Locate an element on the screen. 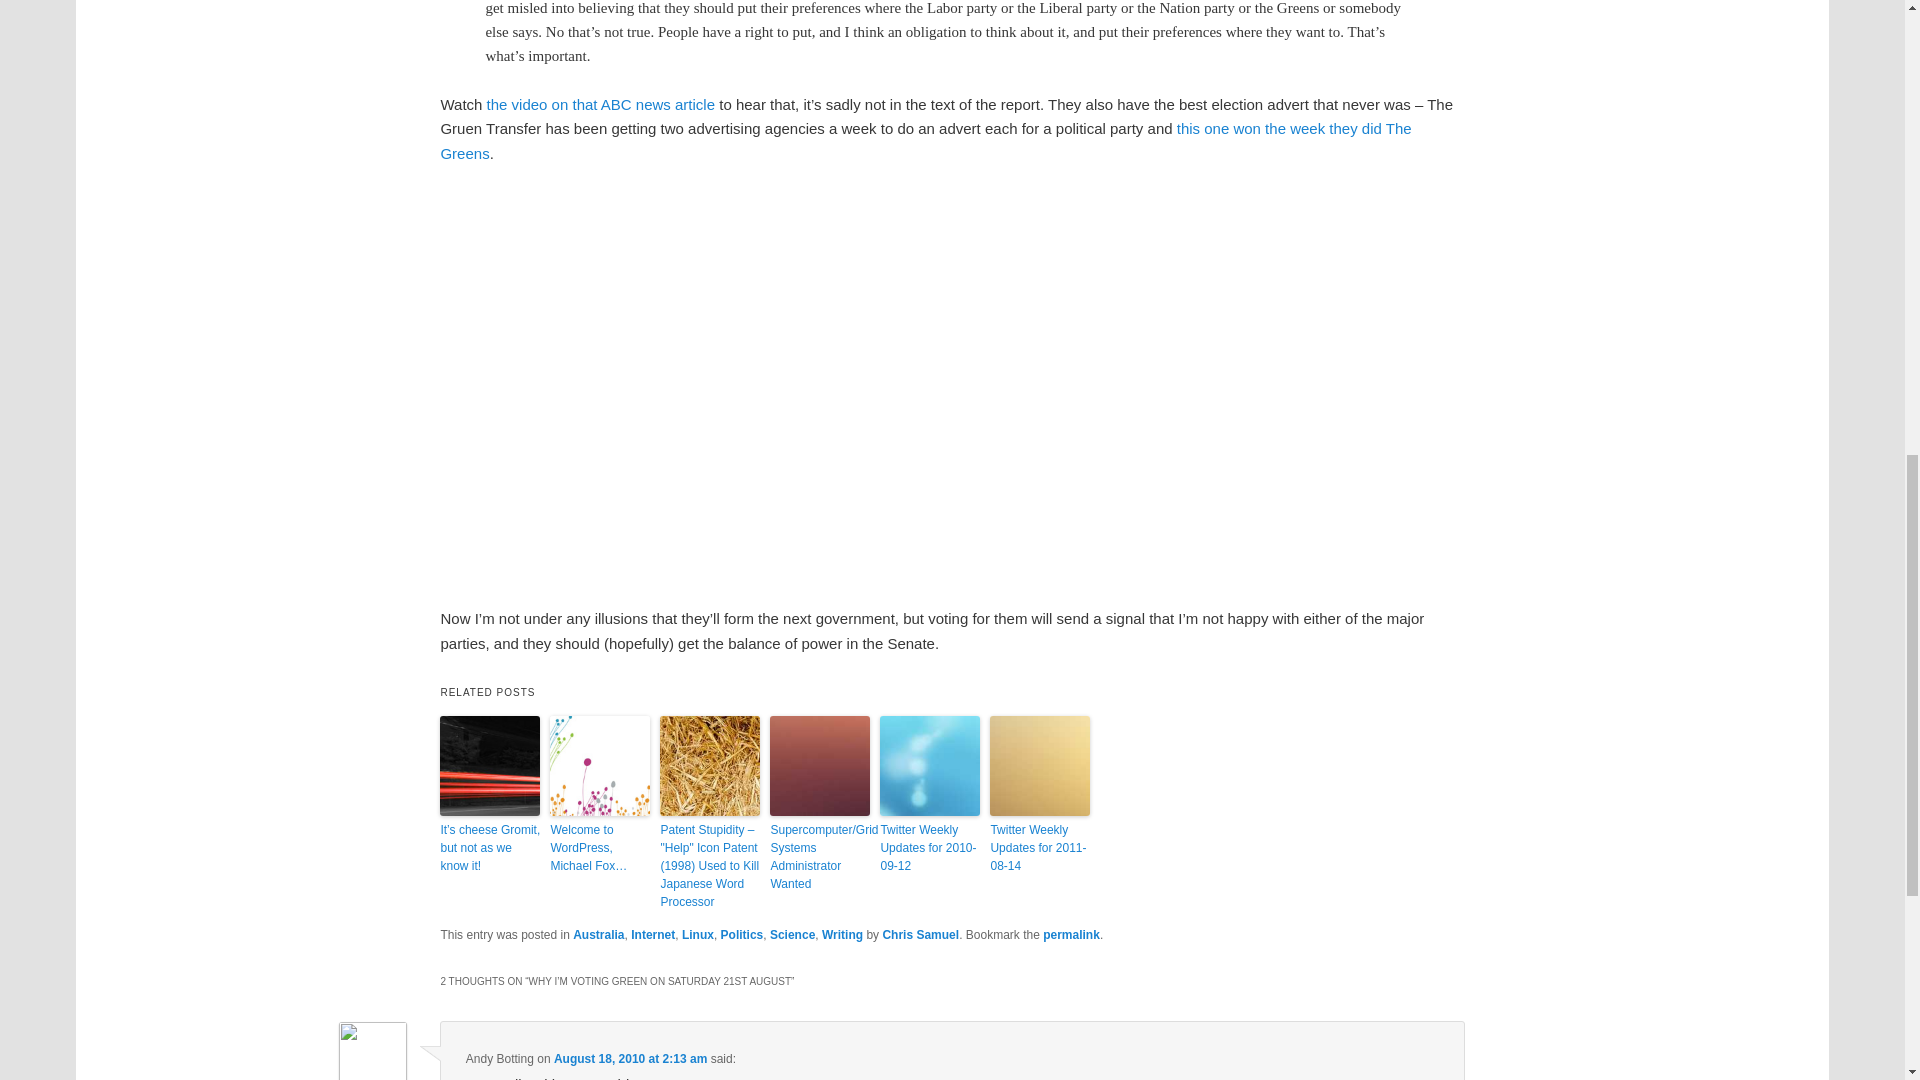 Image resolution: width=1920 pixels, height=1080 pixels. the video on that ABC news article is located at coordinates (600, 104).